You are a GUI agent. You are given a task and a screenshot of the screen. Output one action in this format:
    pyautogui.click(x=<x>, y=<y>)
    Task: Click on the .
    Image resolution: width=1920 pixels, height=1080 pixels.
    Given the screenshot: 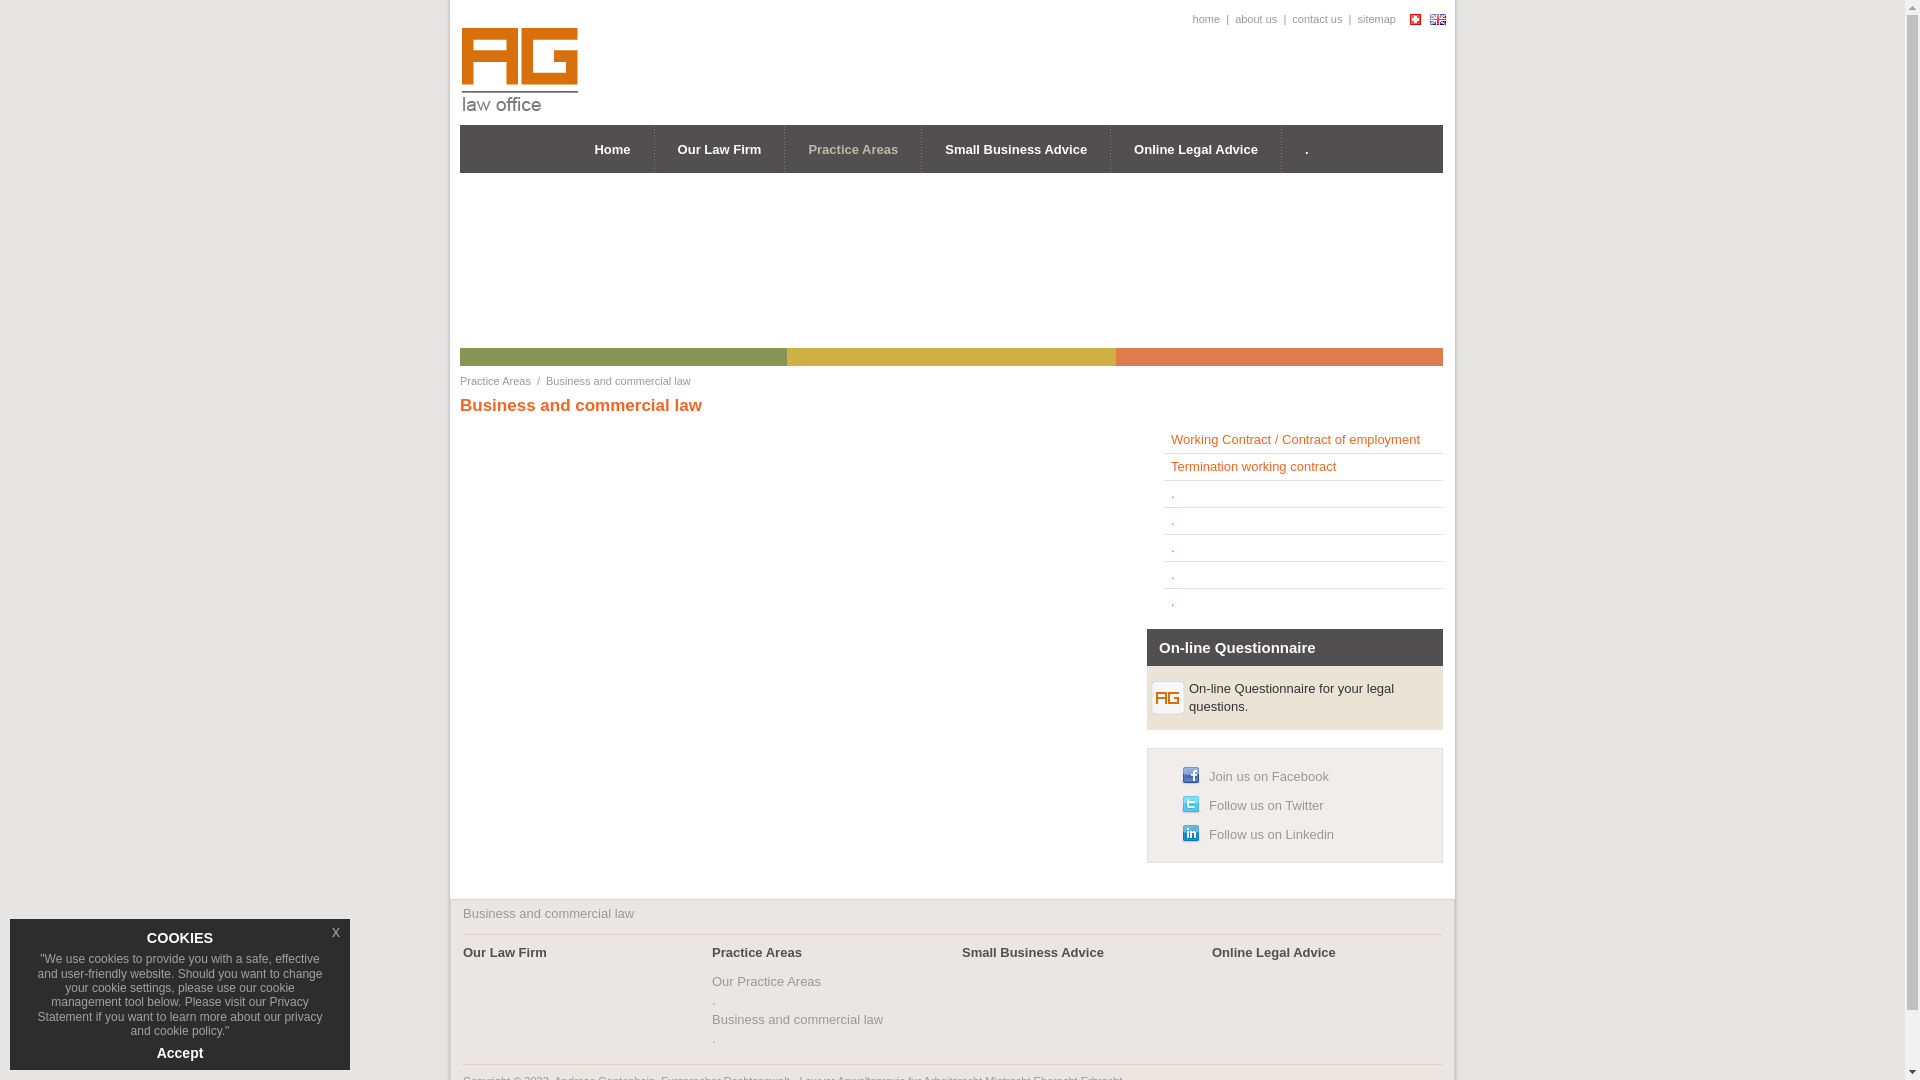 What is the action you would take?
    pyautogui.click(x=714, y=1038)
    